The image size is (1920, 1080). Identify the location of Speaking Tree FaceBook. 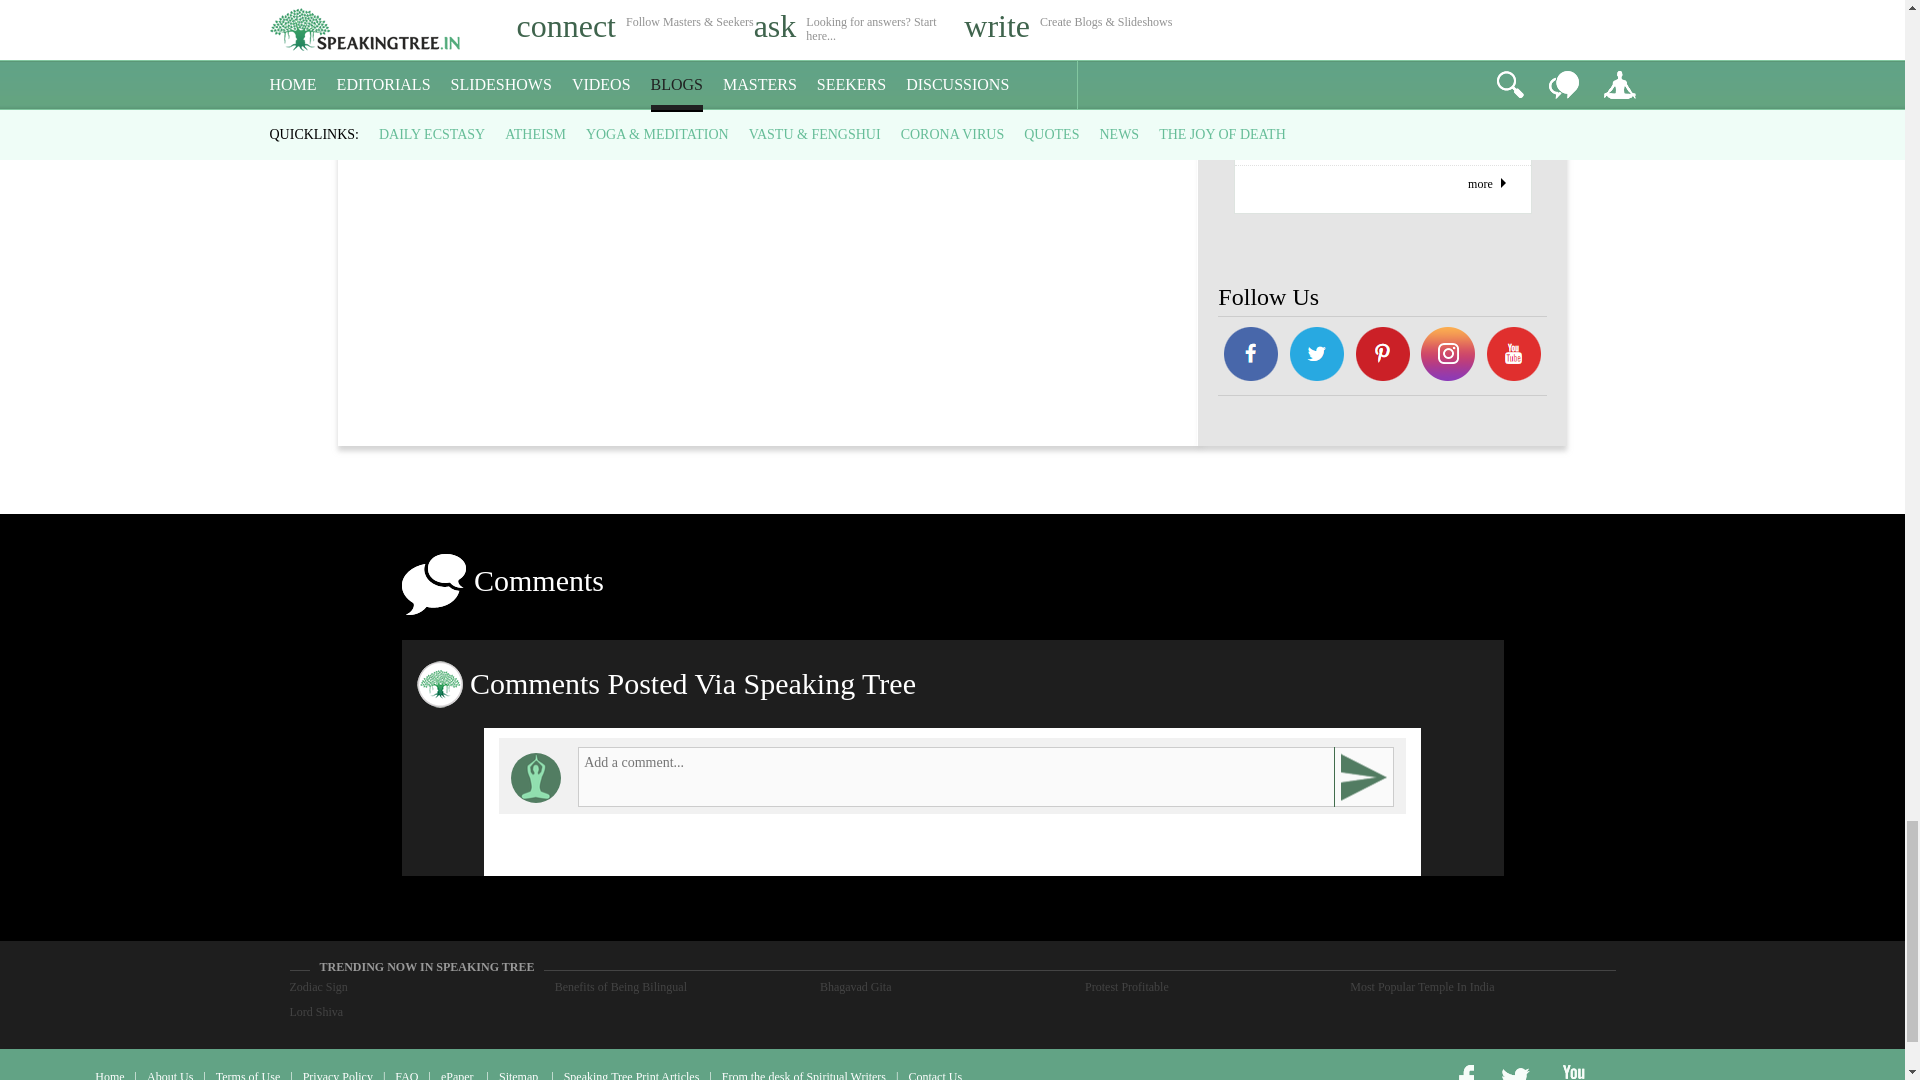
(1514, 356).